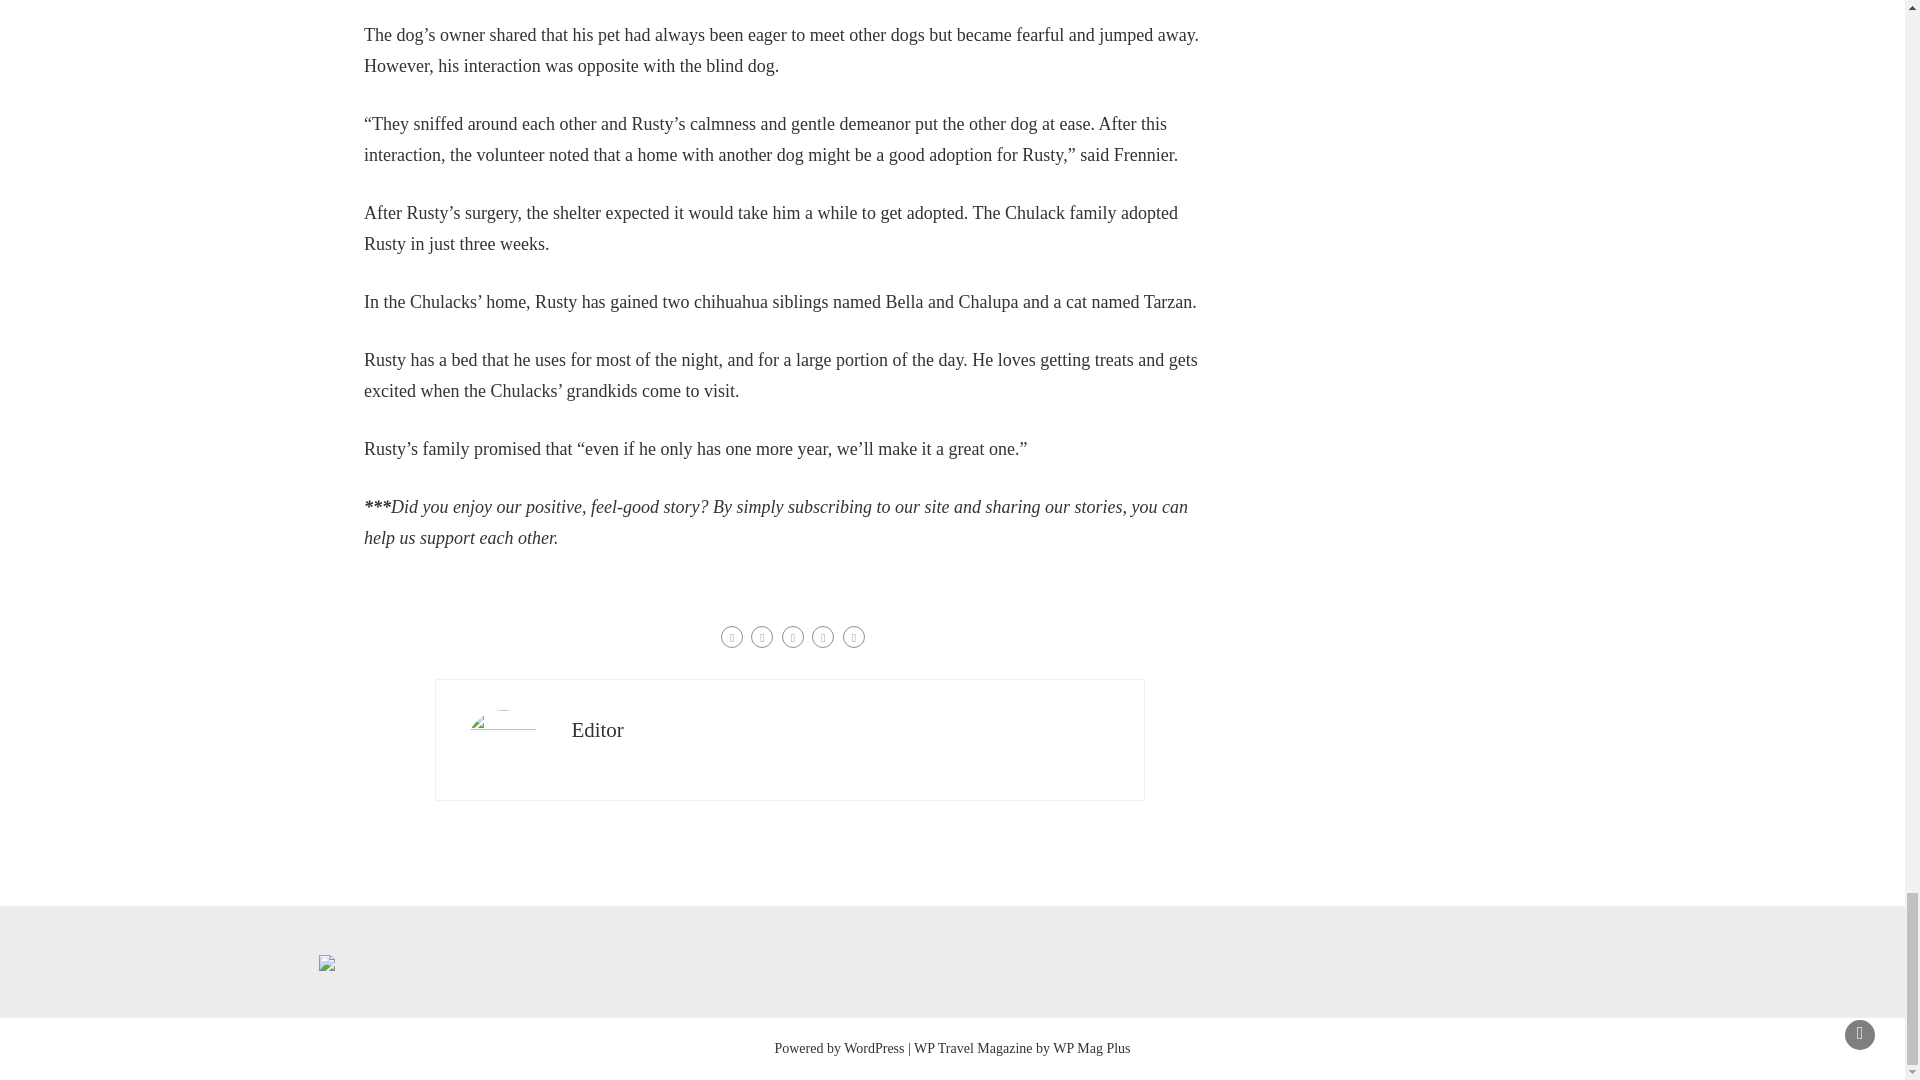 This screenshot has width=1920, height=1080. I want to click on Editor, so click(597, 730).